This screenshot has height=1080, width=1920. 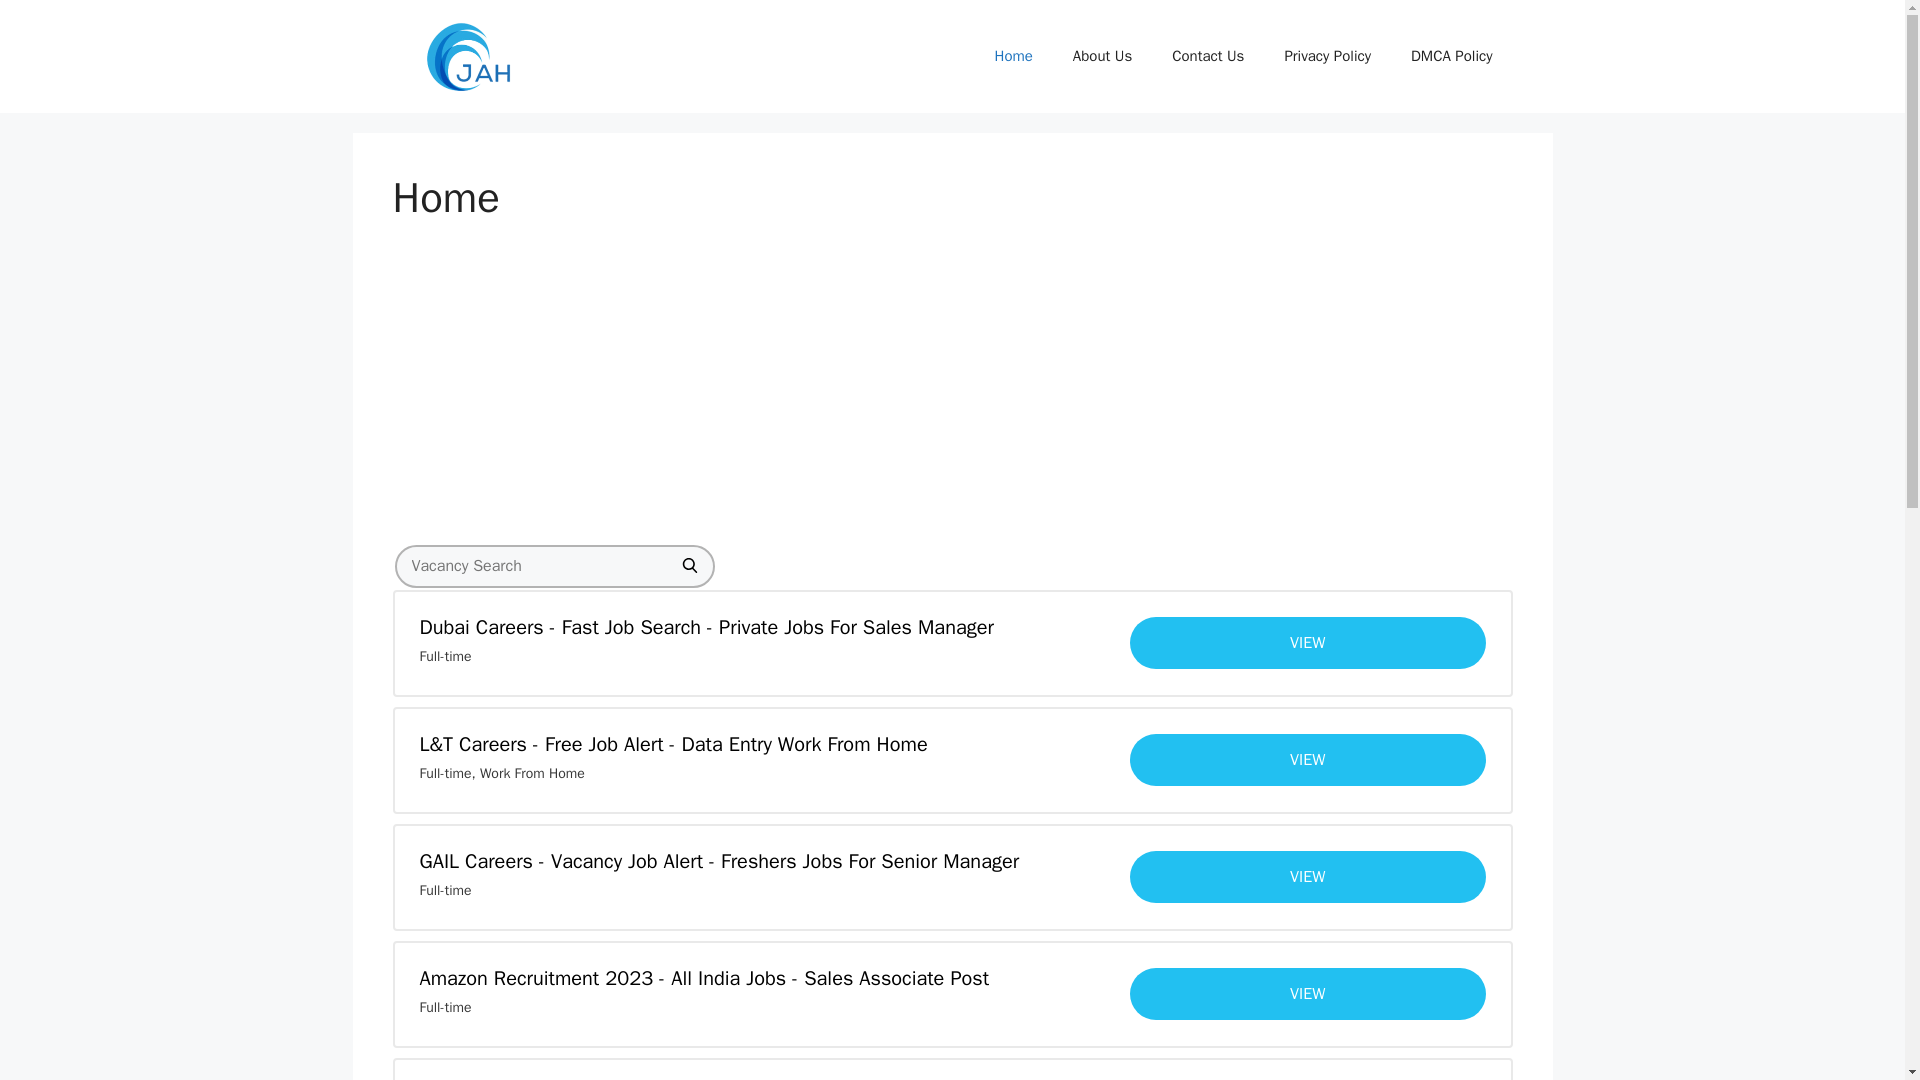 What do you see at coordinates (1308, 993) in the screenshot?
I see `VIEW` at bounding box center [1308, 993].